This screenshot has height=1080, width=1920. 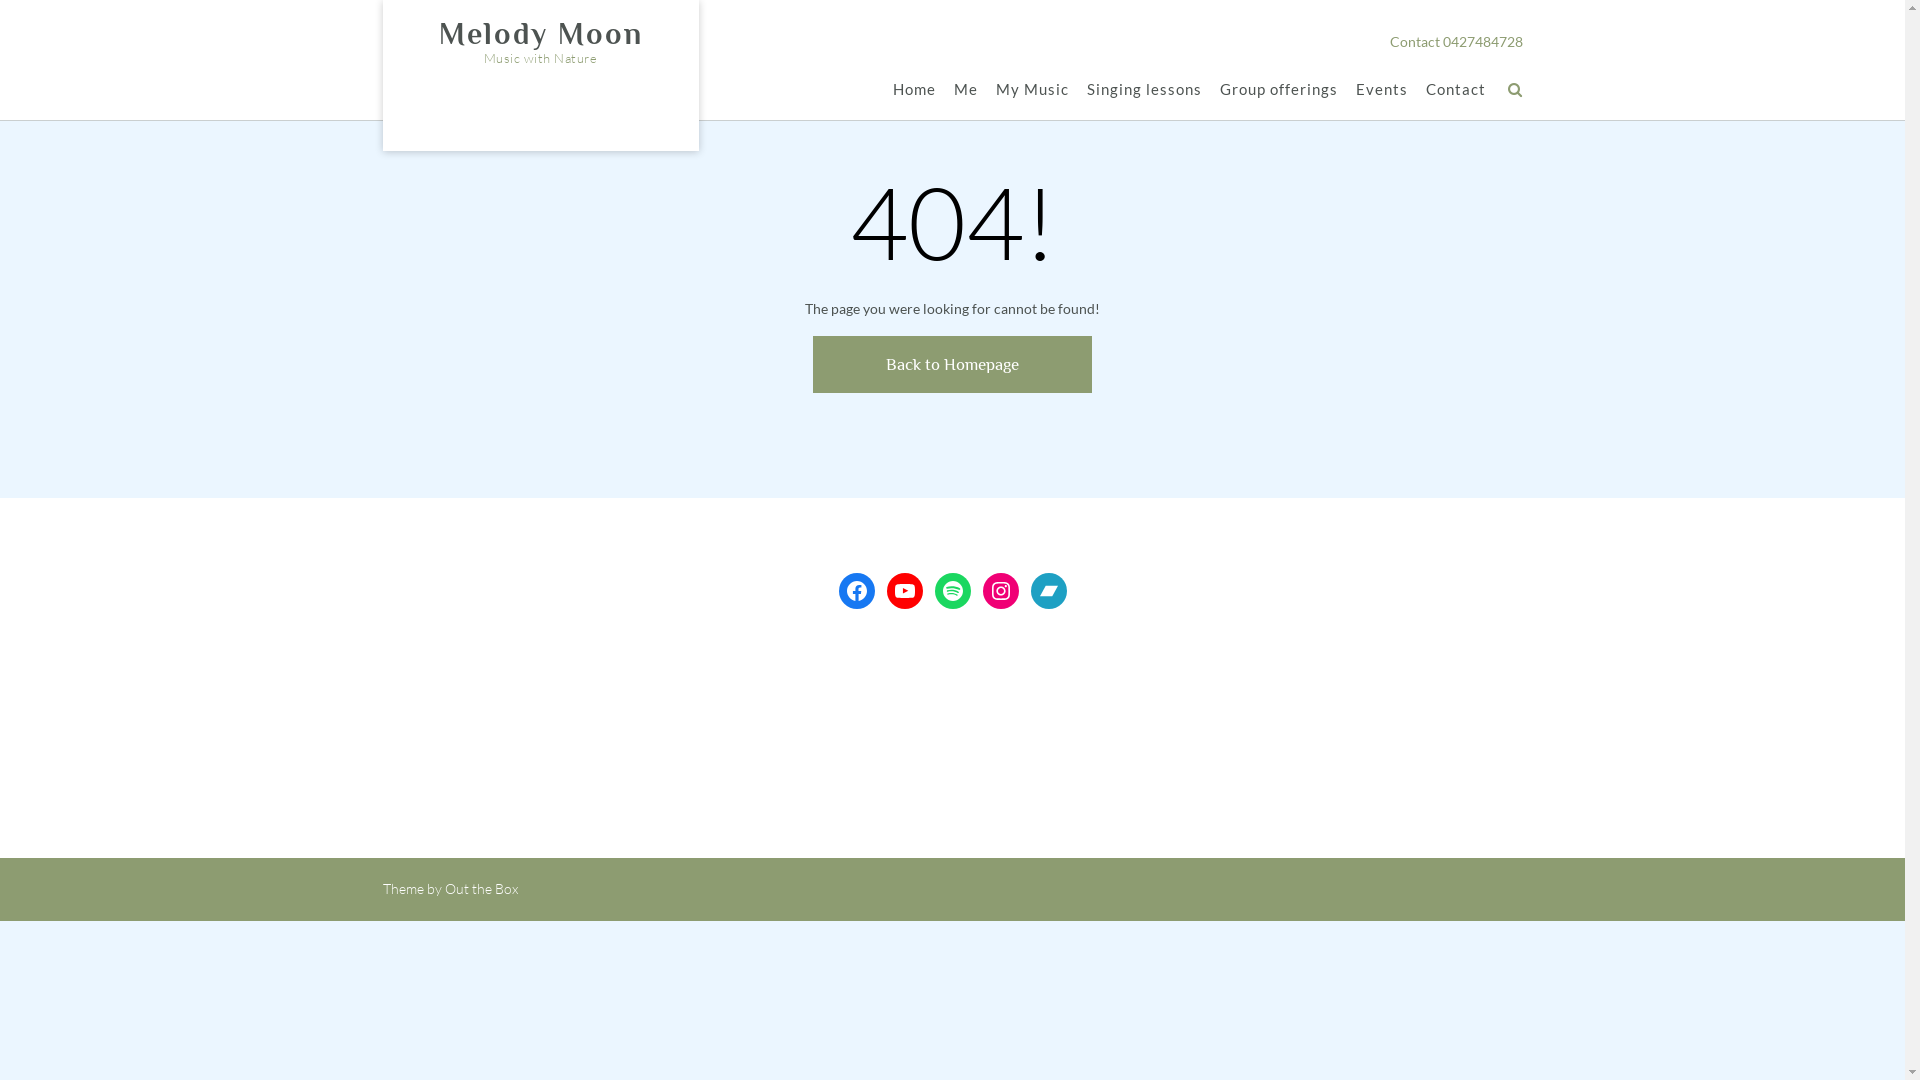 What do you see at coordinates (1032, 89) in the screenshot?
I see `My Music` at bounding box center [1032, 89].